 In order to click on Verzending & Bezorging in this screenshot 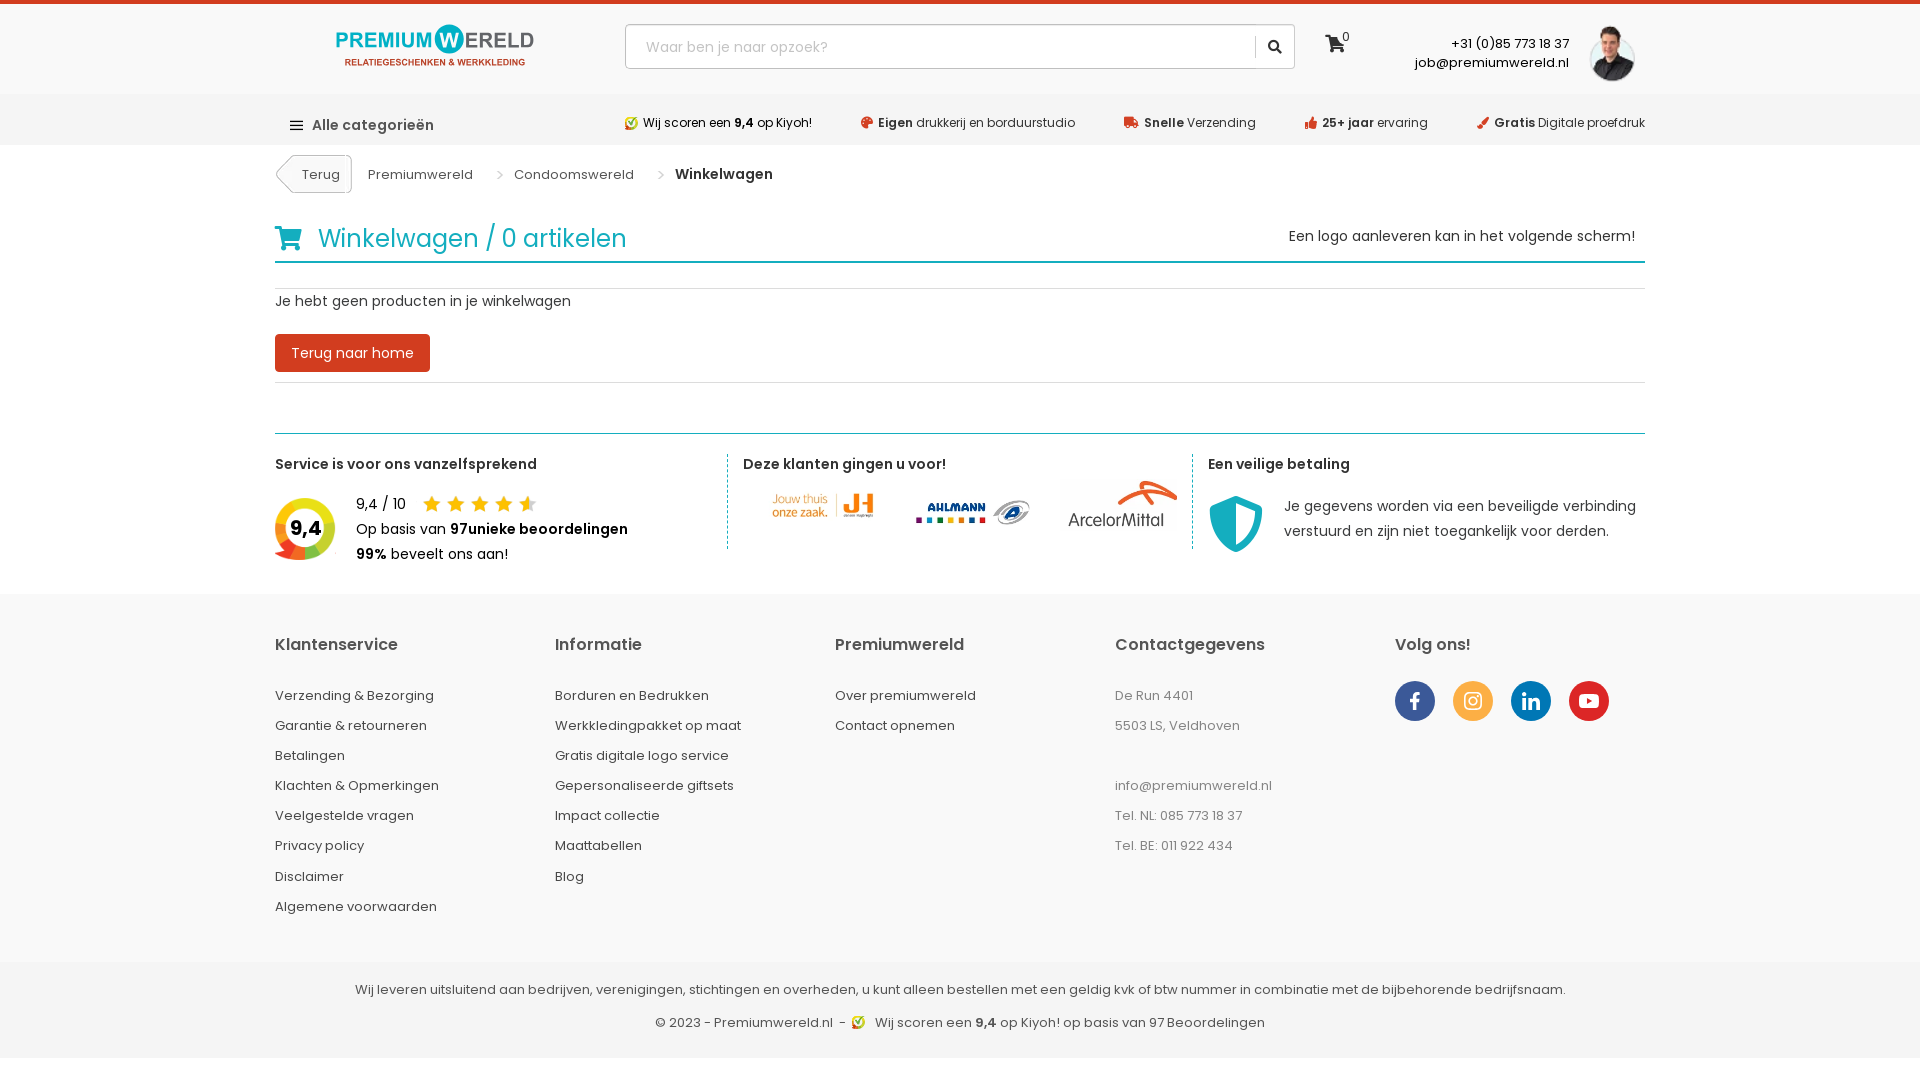, I will do `click(354, 696)`.